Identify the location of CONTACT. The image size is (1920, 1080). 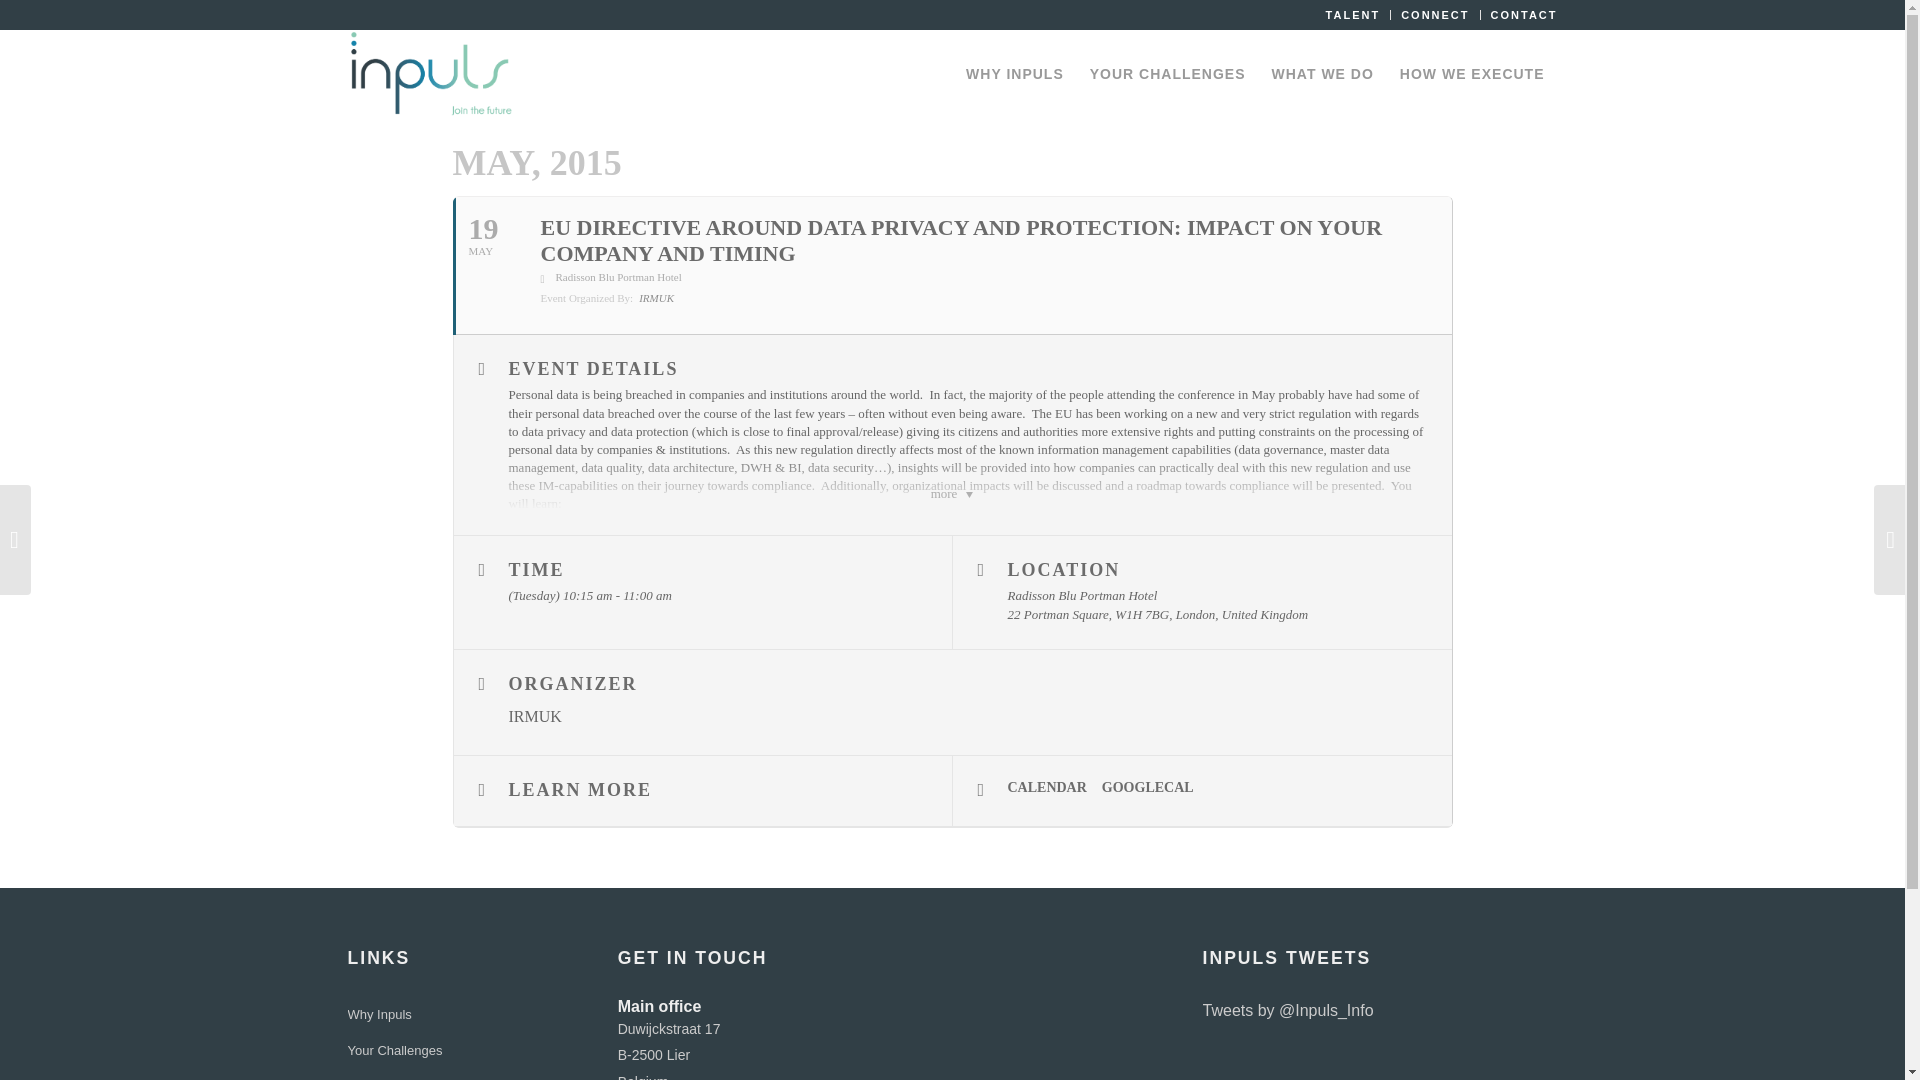
(1524, 15).